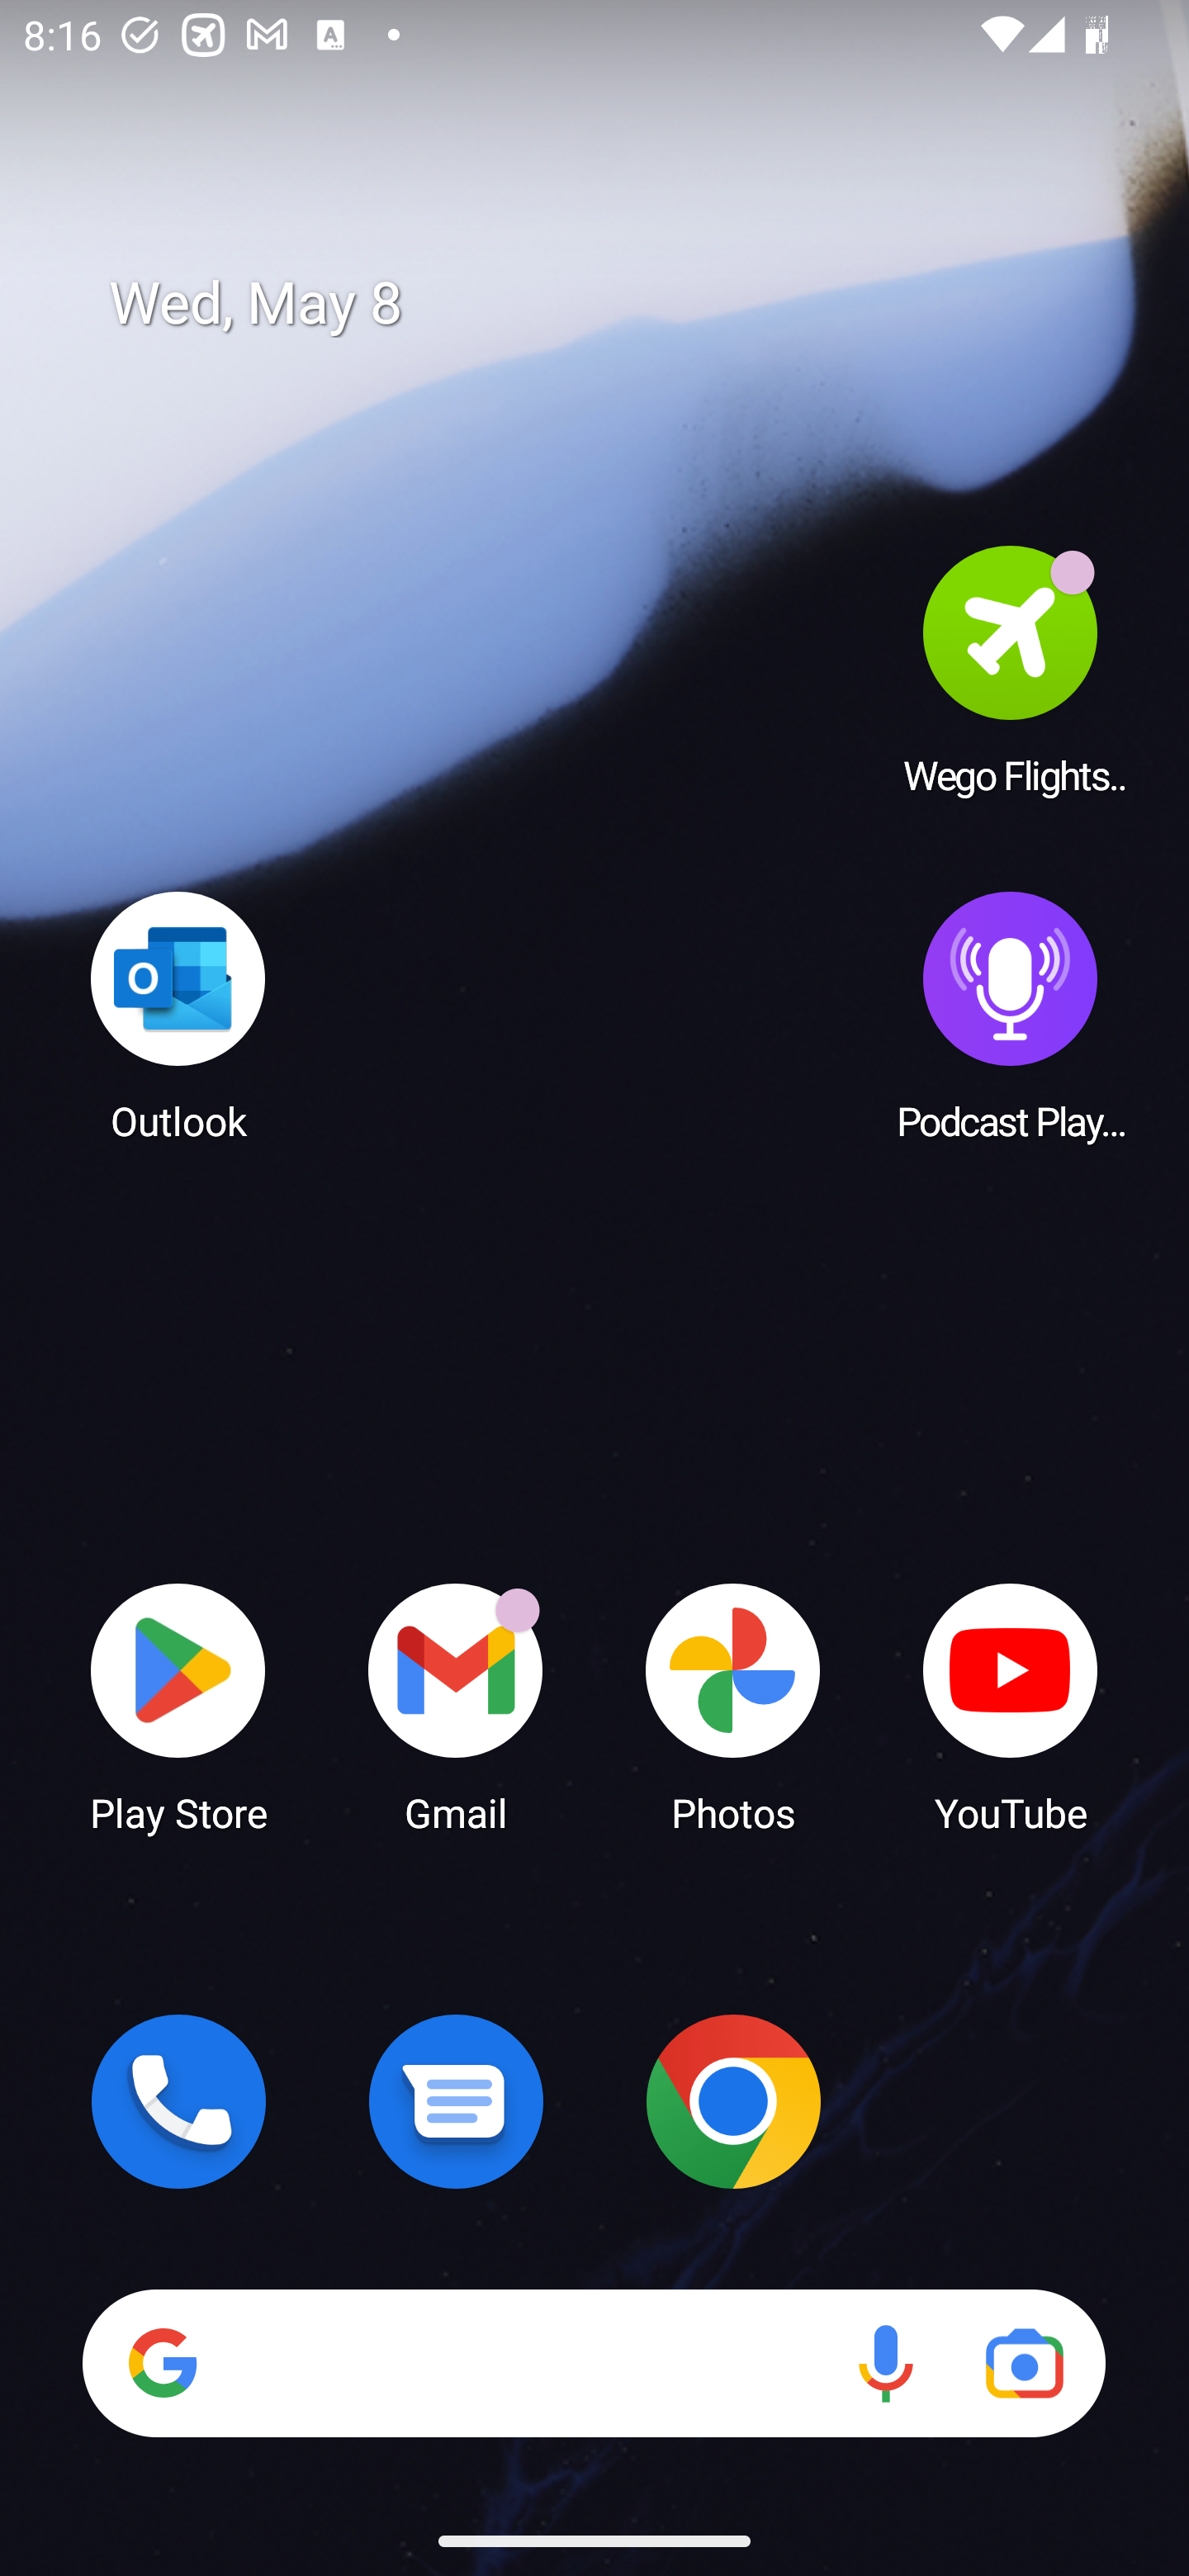 The width and height of the screenshot is (1189, 2576). Describe the element at coordinates (733, 1706) in the screenshot. I see `Photos` at that location.